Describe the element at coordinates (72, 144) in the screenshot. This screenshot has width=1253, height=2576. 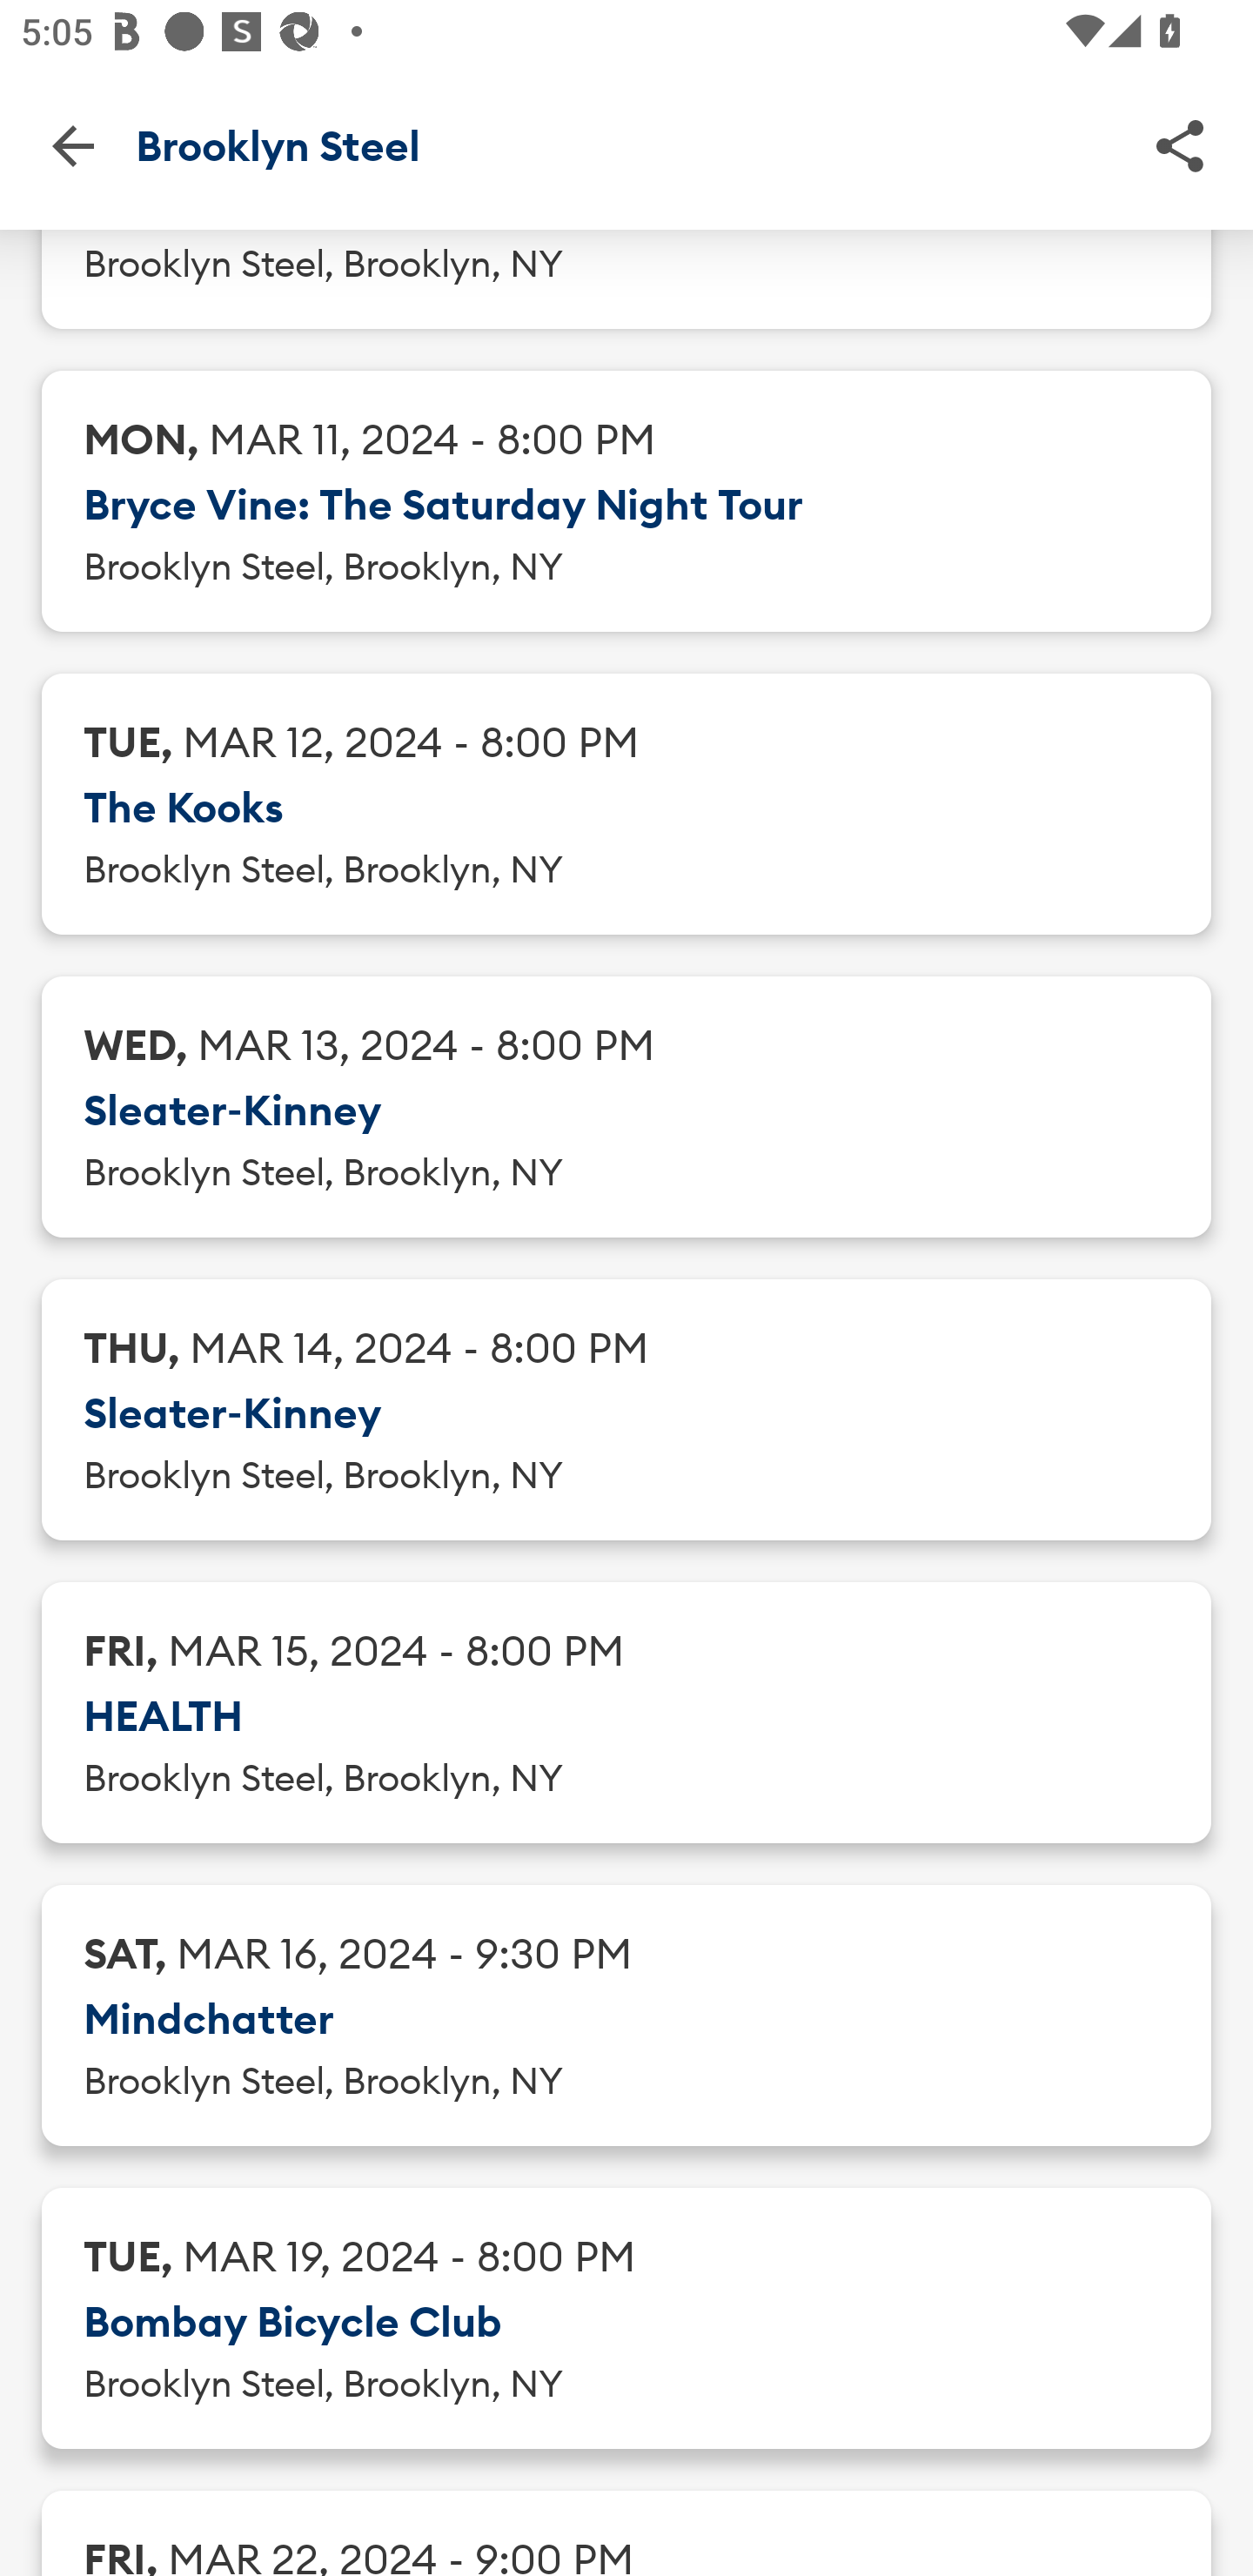
I see `BackButton` at that location.